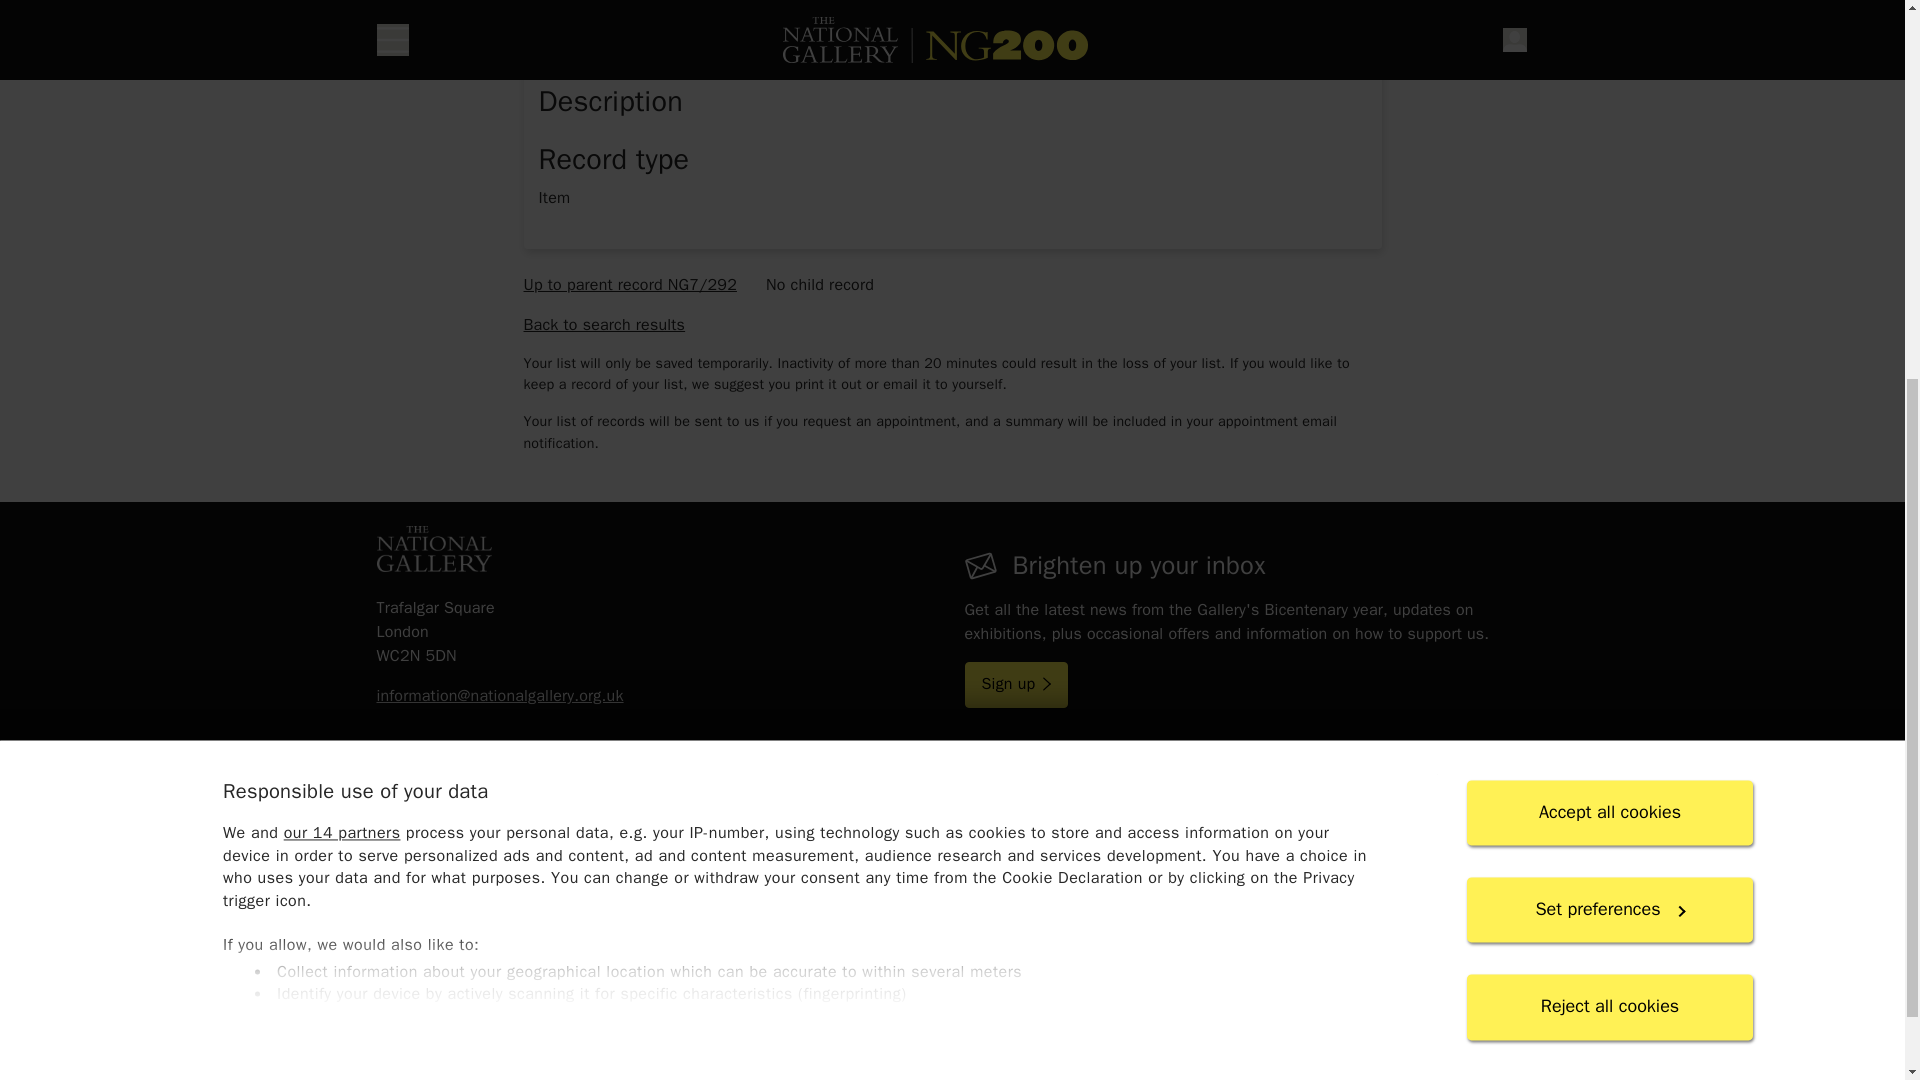 This screenshot has height=1080, width=1920. What do you see at coordinates (786, 482) in the screenshot?
I see `cookies policy` at bounding box center [786, 482].